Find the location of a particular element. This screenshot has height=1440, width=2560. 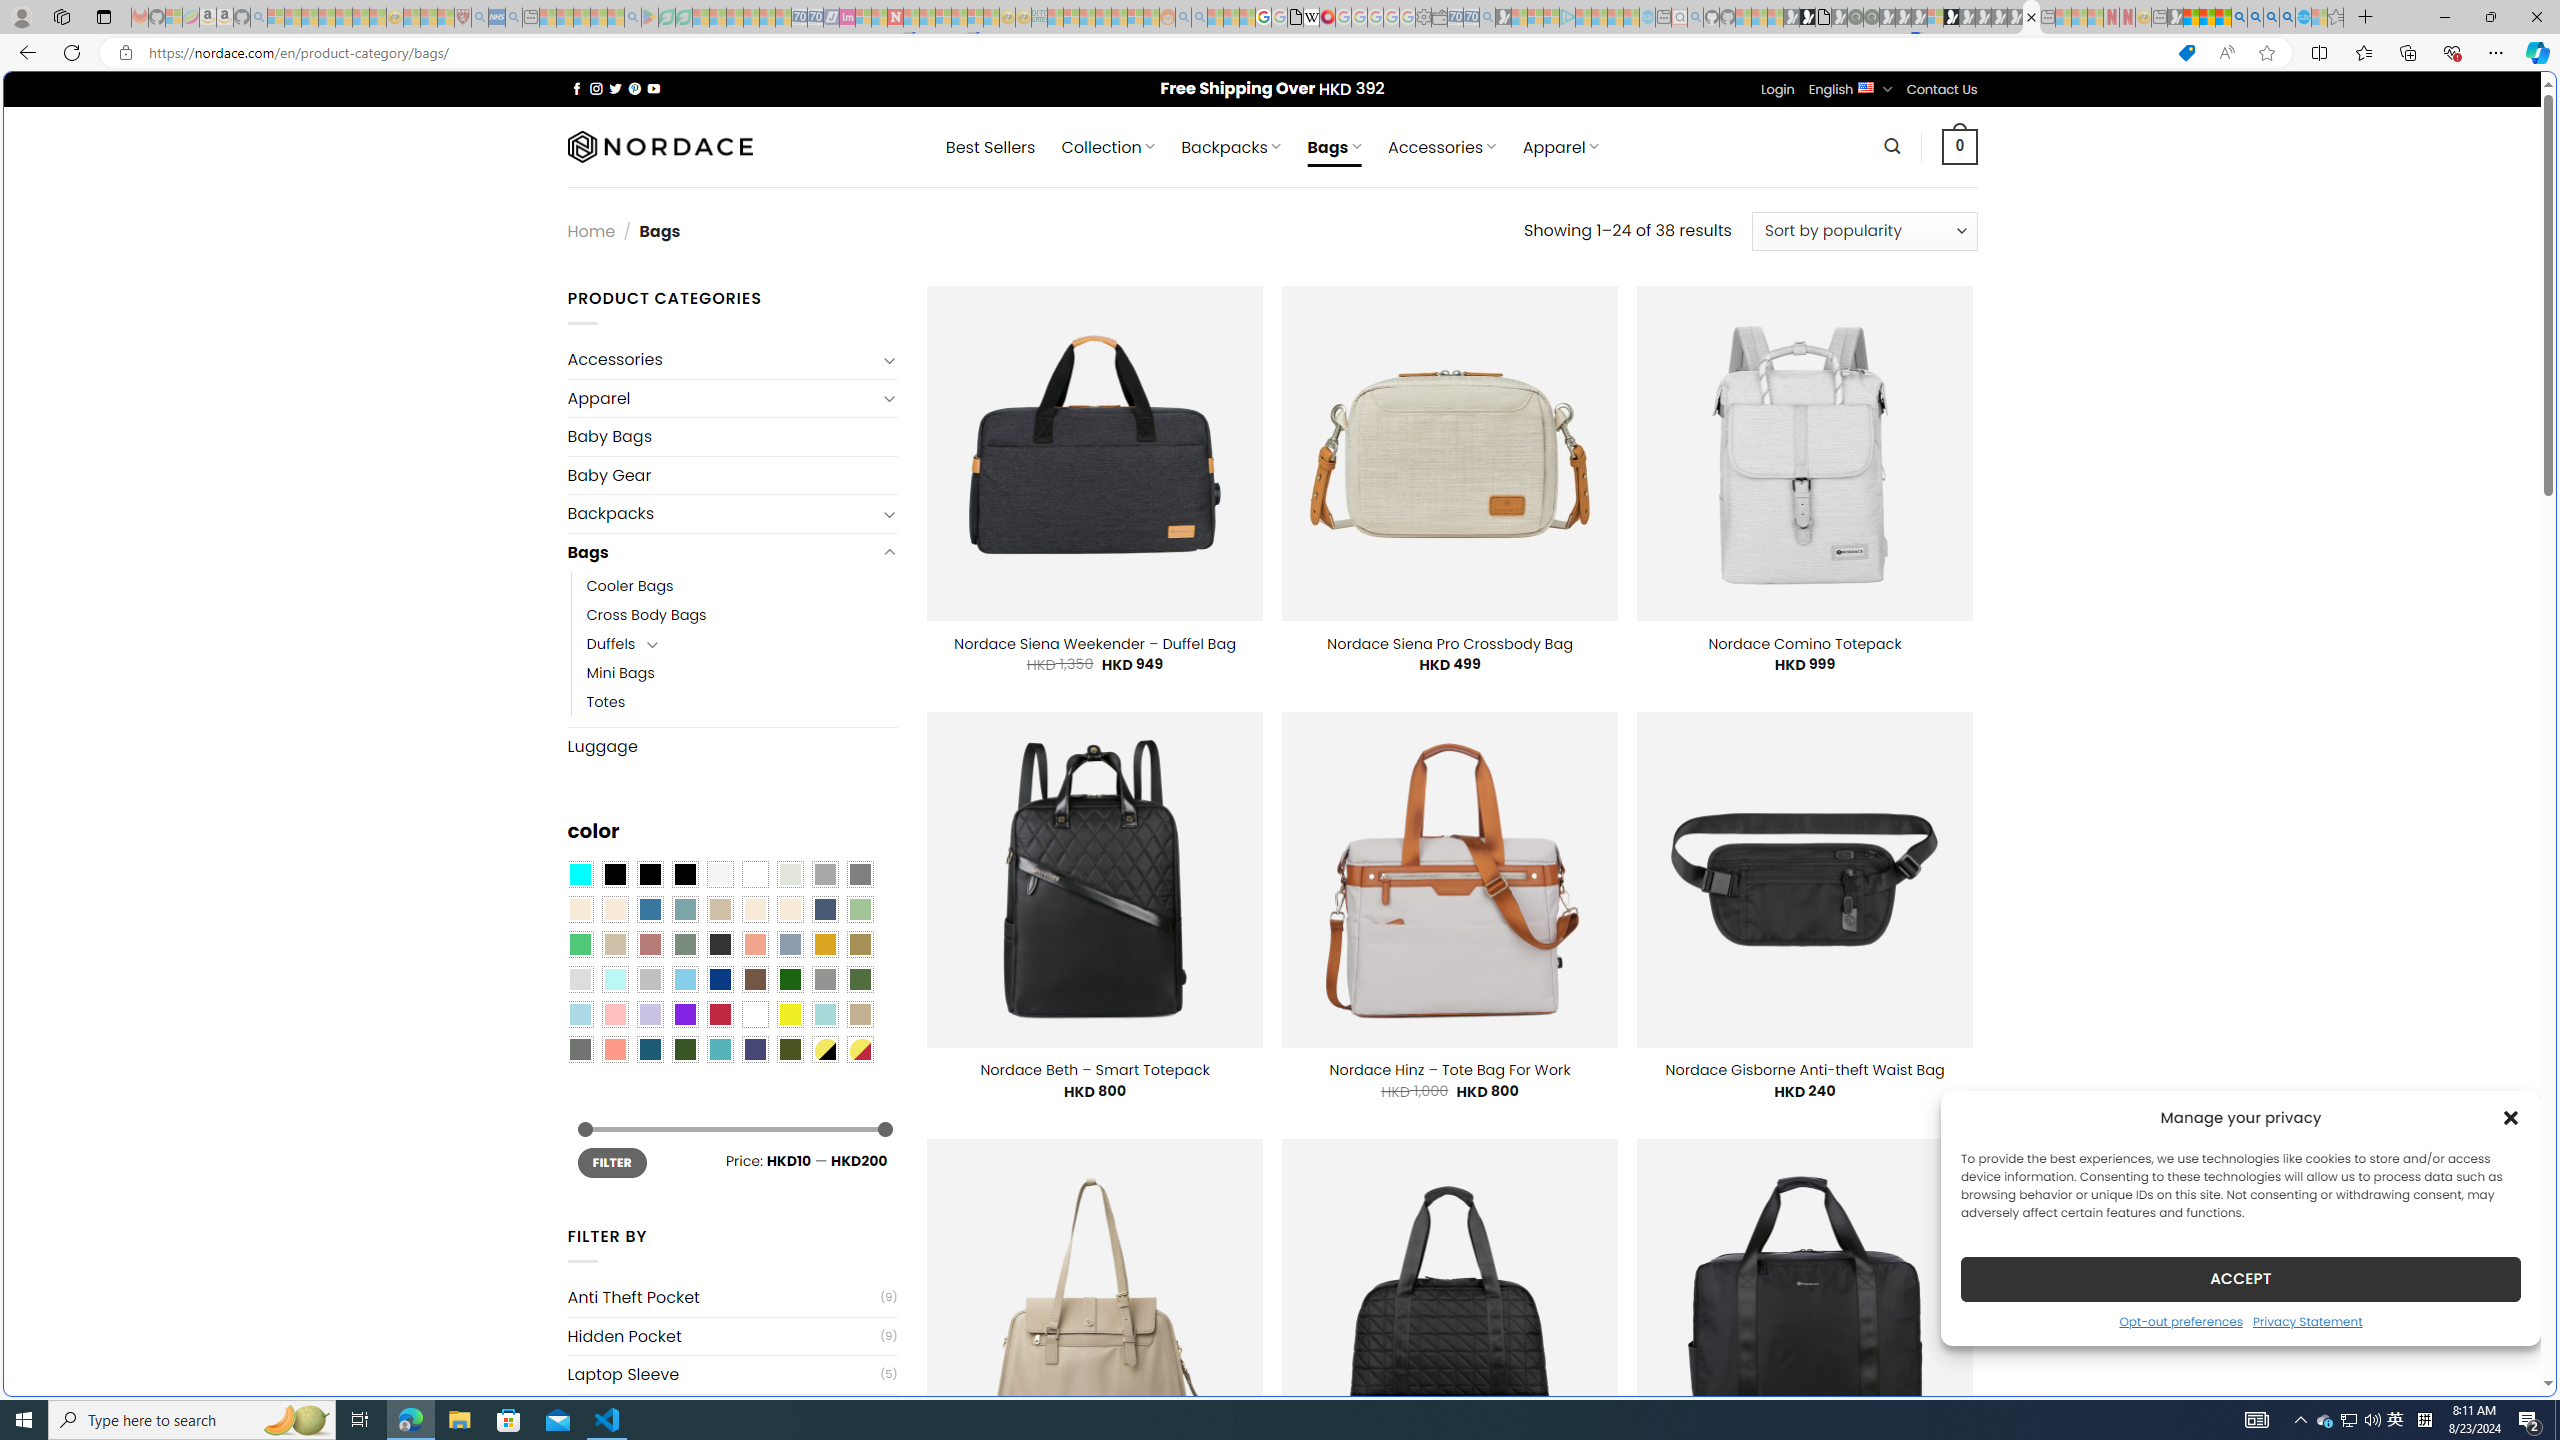

Red is located at coordinates (719, 1015).